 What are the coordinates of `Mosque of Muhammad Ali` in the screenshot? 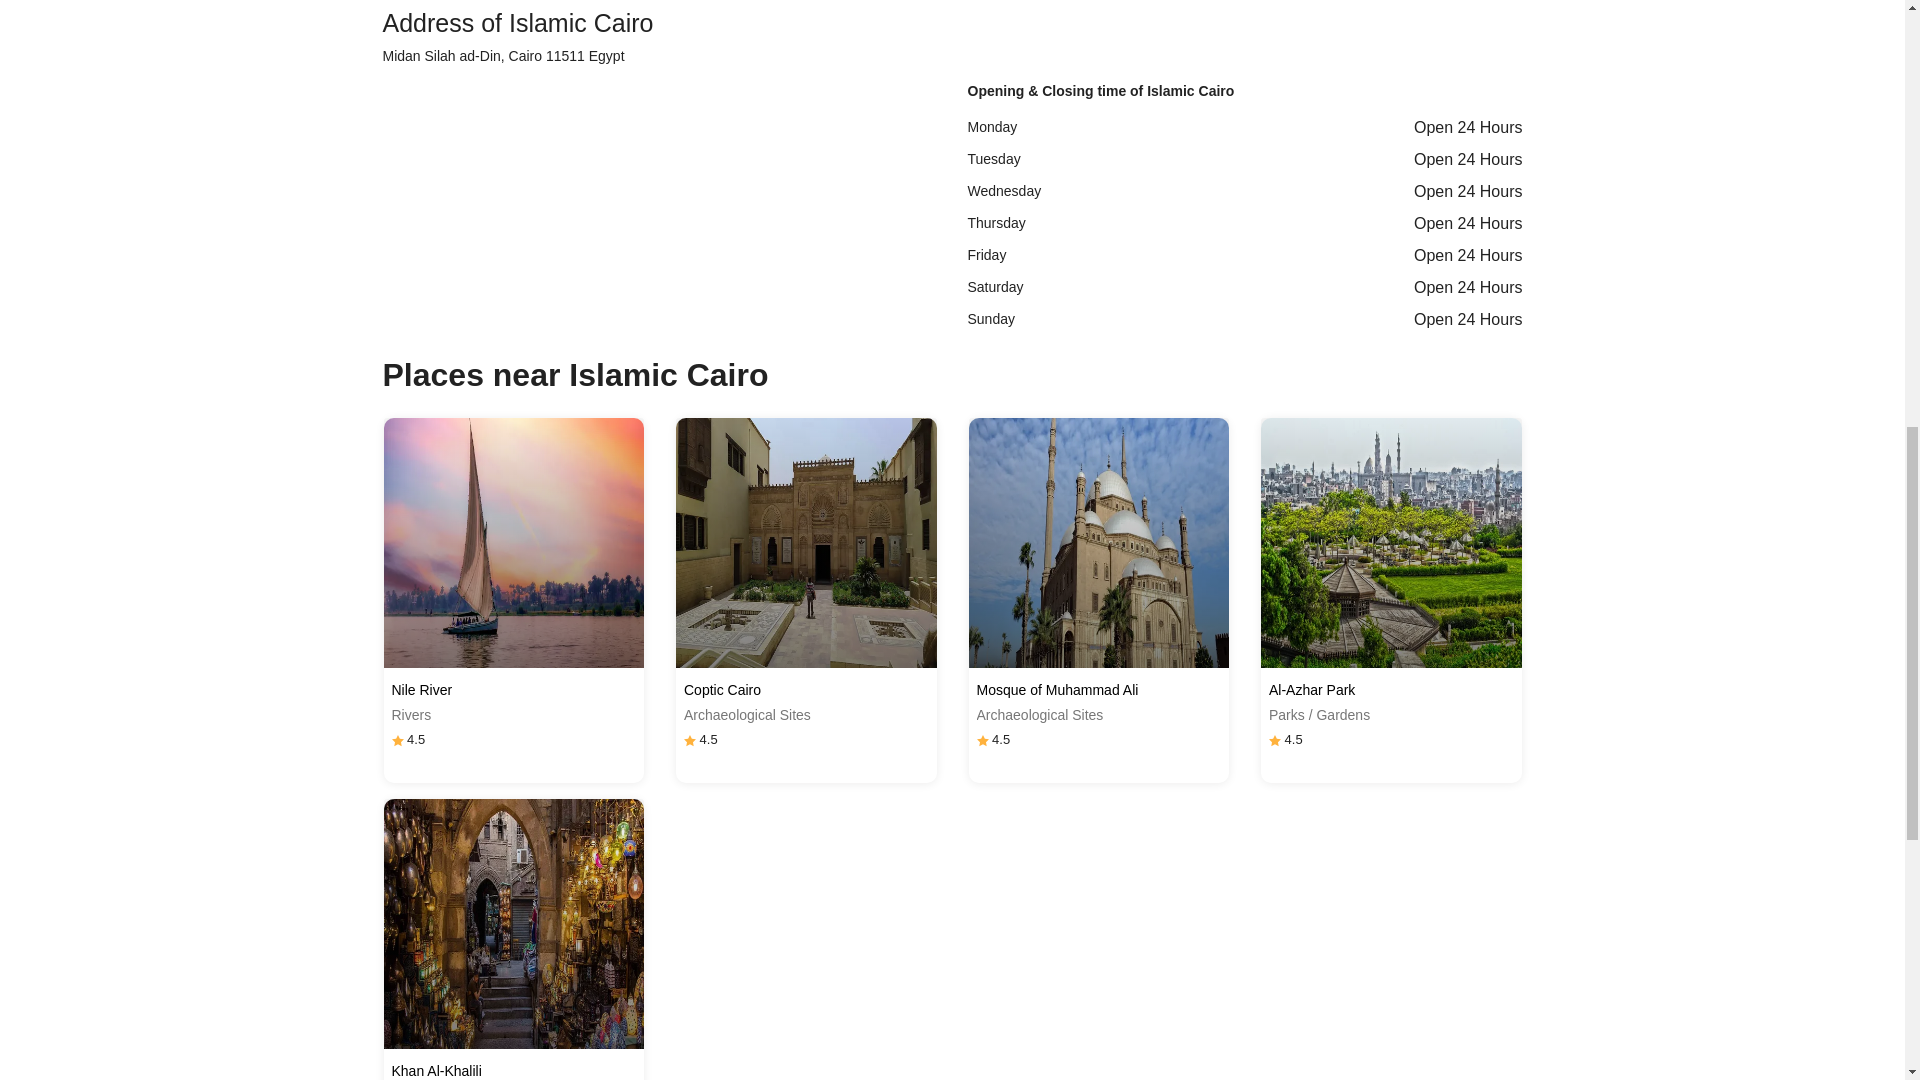 It's located at (1098, 690).